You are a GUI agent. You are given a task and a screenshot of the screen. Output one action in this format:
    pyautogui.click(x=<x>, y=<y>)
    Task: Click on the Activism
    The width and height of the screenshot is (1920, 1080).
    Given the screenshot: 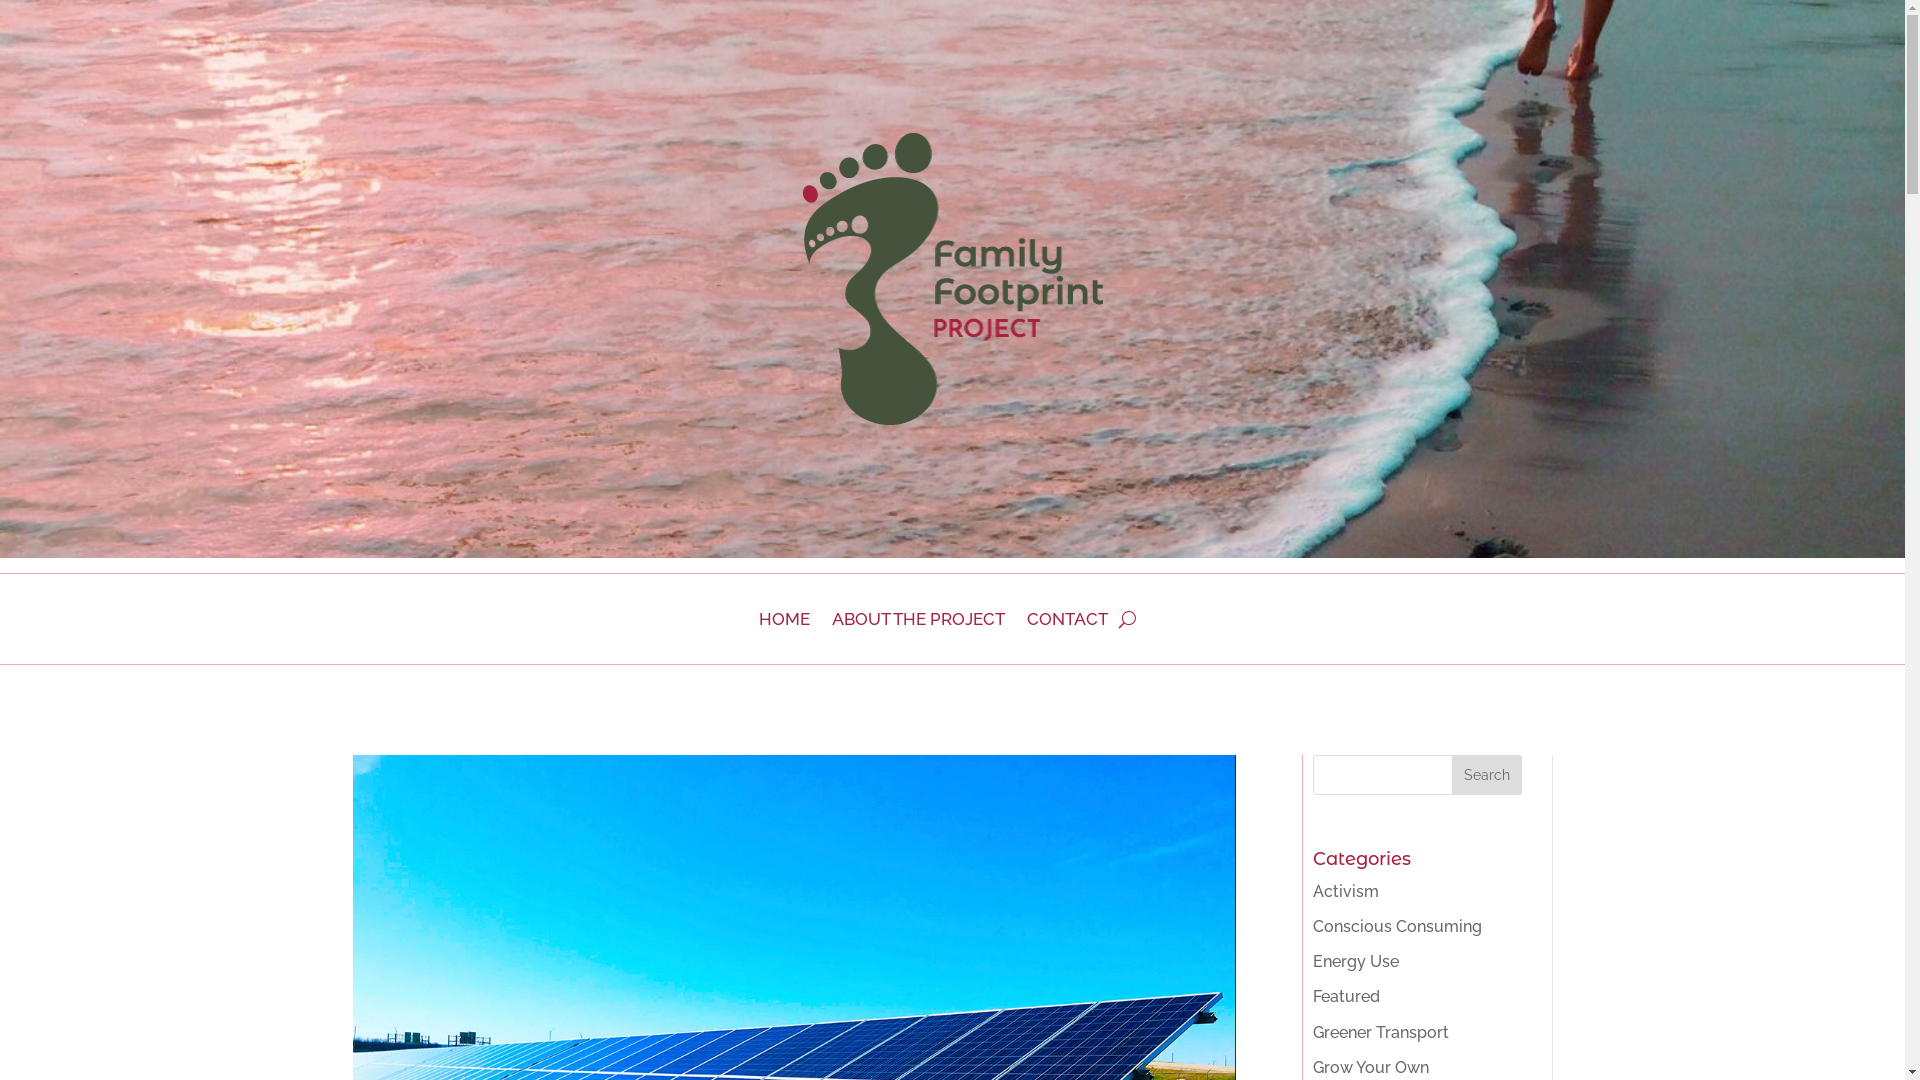 What is the action you would take?
    pyautogui.click(x=1346, y=892)
    